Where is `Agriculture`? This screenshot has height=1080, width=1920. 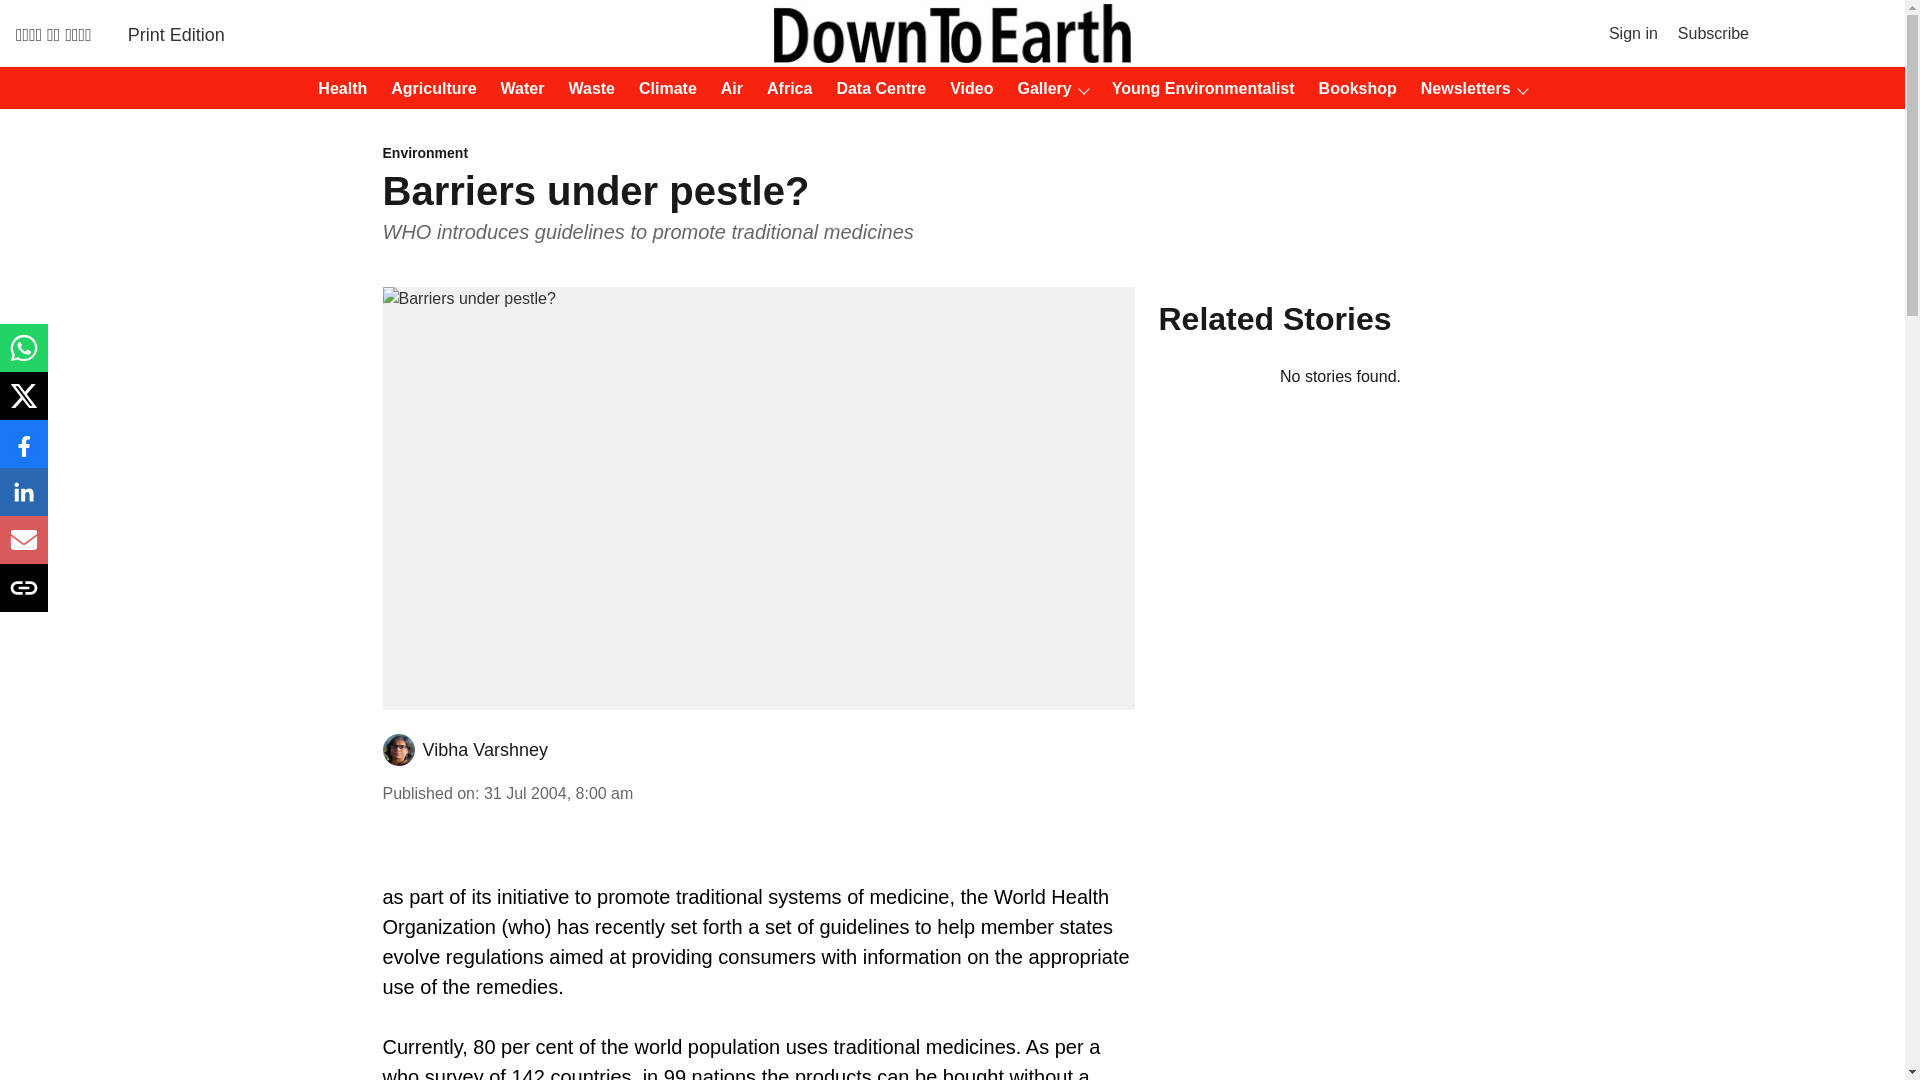 Agriculture is located at coordinates (427, 89).